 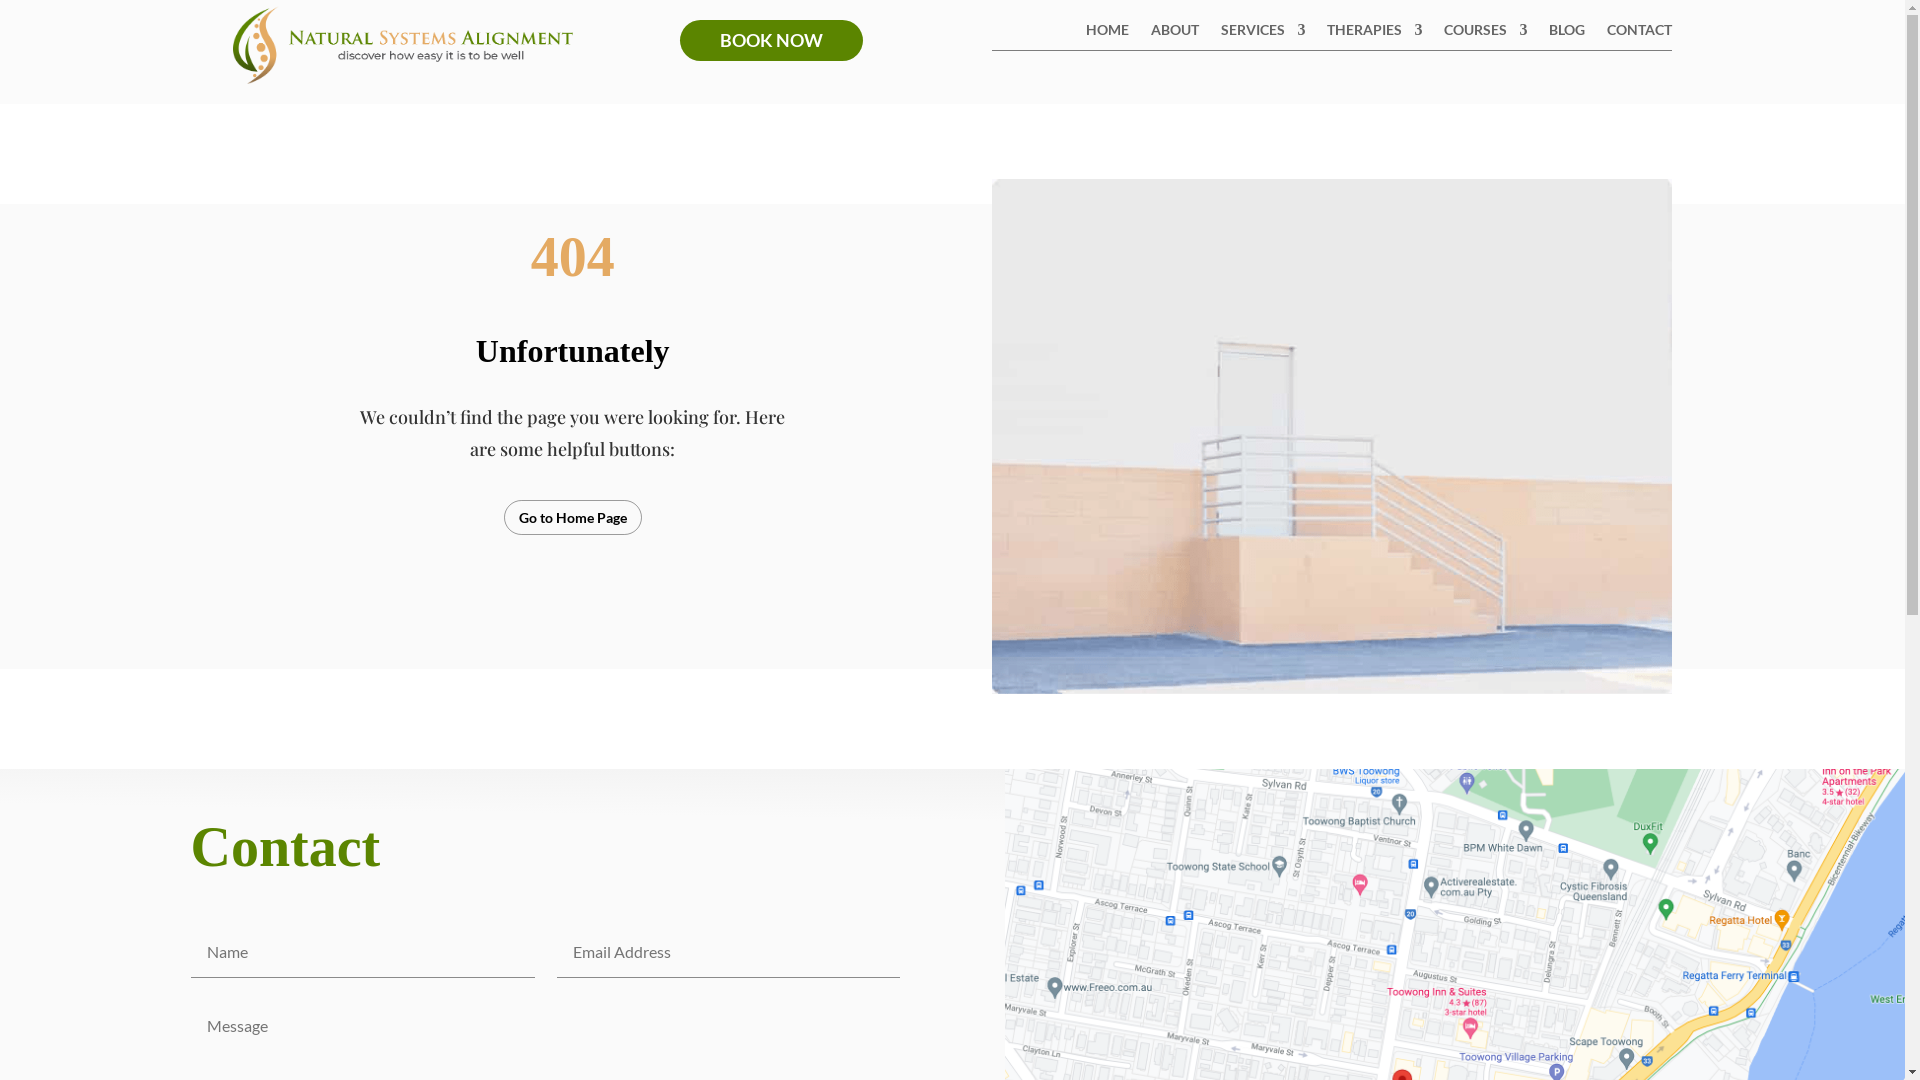 What do you see at coordinates (1263, 34) in the screenshot?
I see `SERVICES` at bounding box center [1263, 34].